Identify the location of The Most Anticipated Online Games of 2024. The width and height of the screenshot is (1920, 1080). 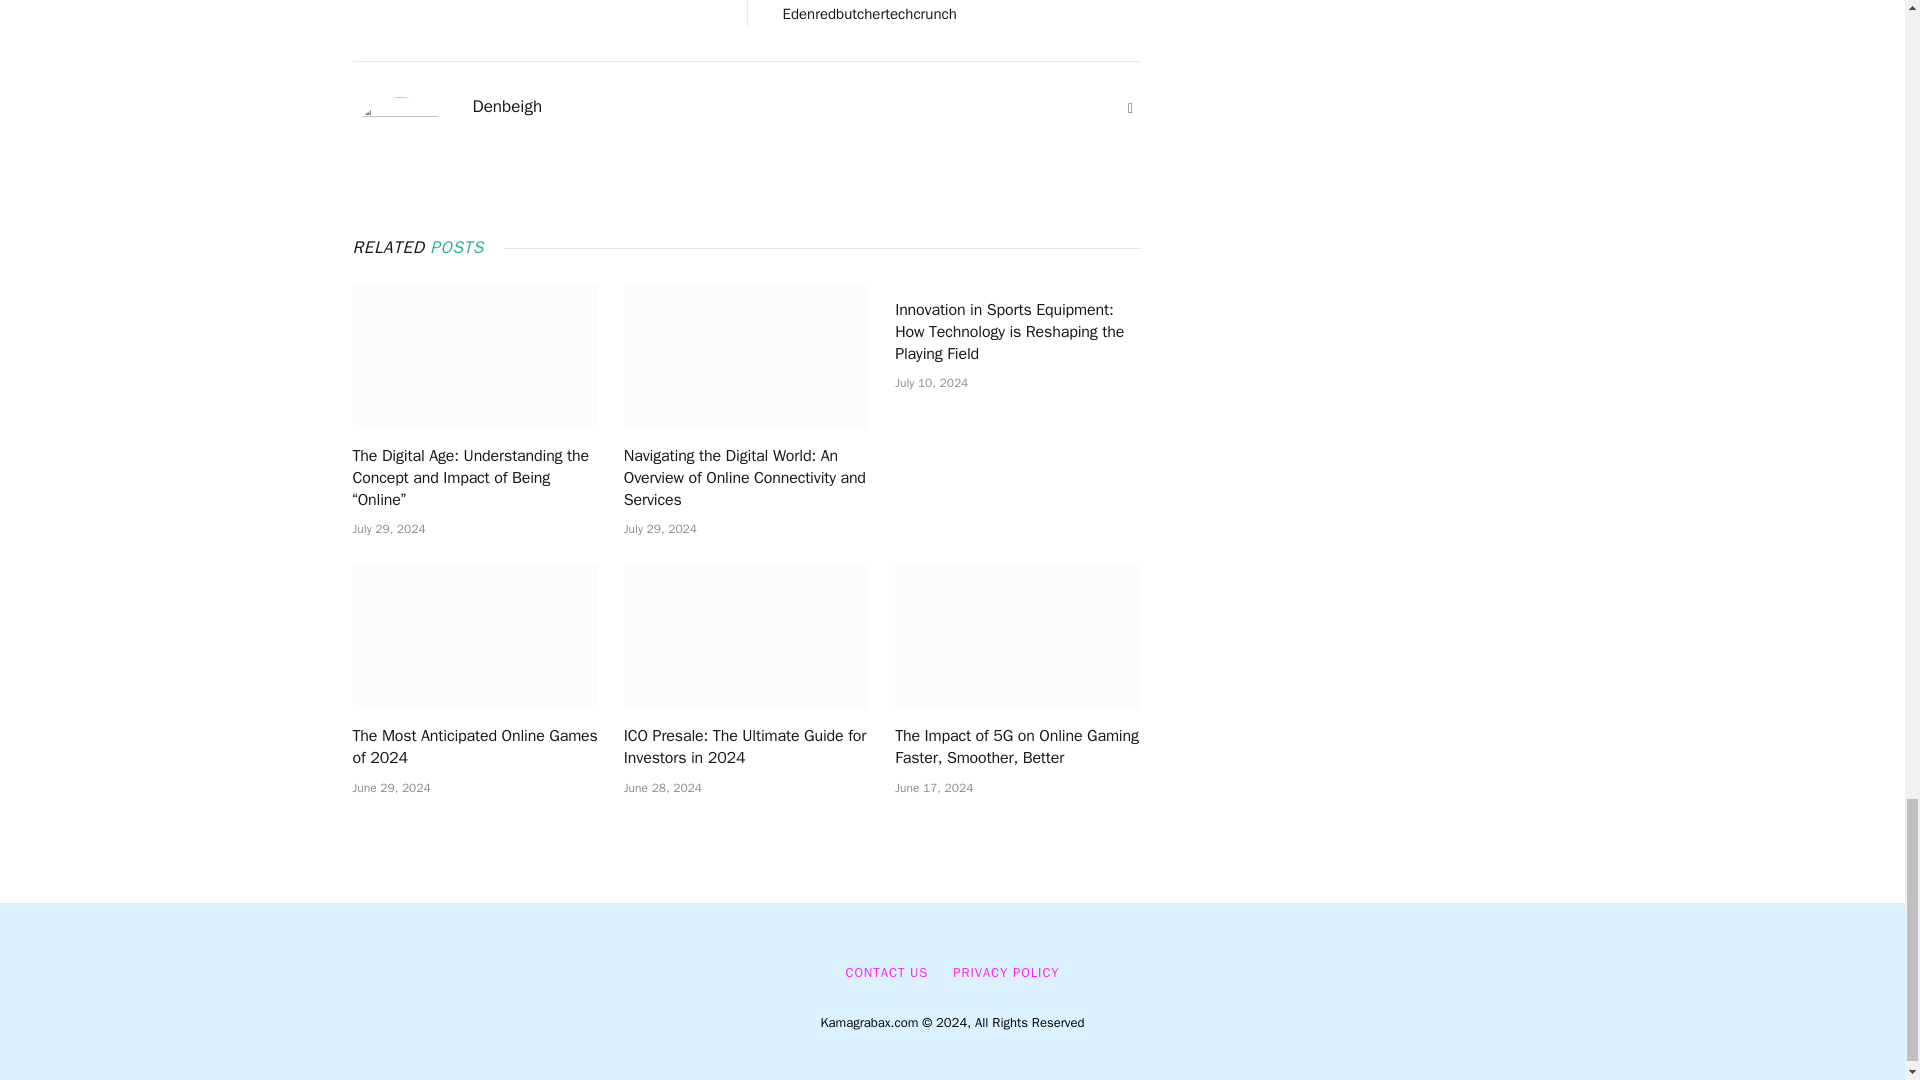
(474, 636).